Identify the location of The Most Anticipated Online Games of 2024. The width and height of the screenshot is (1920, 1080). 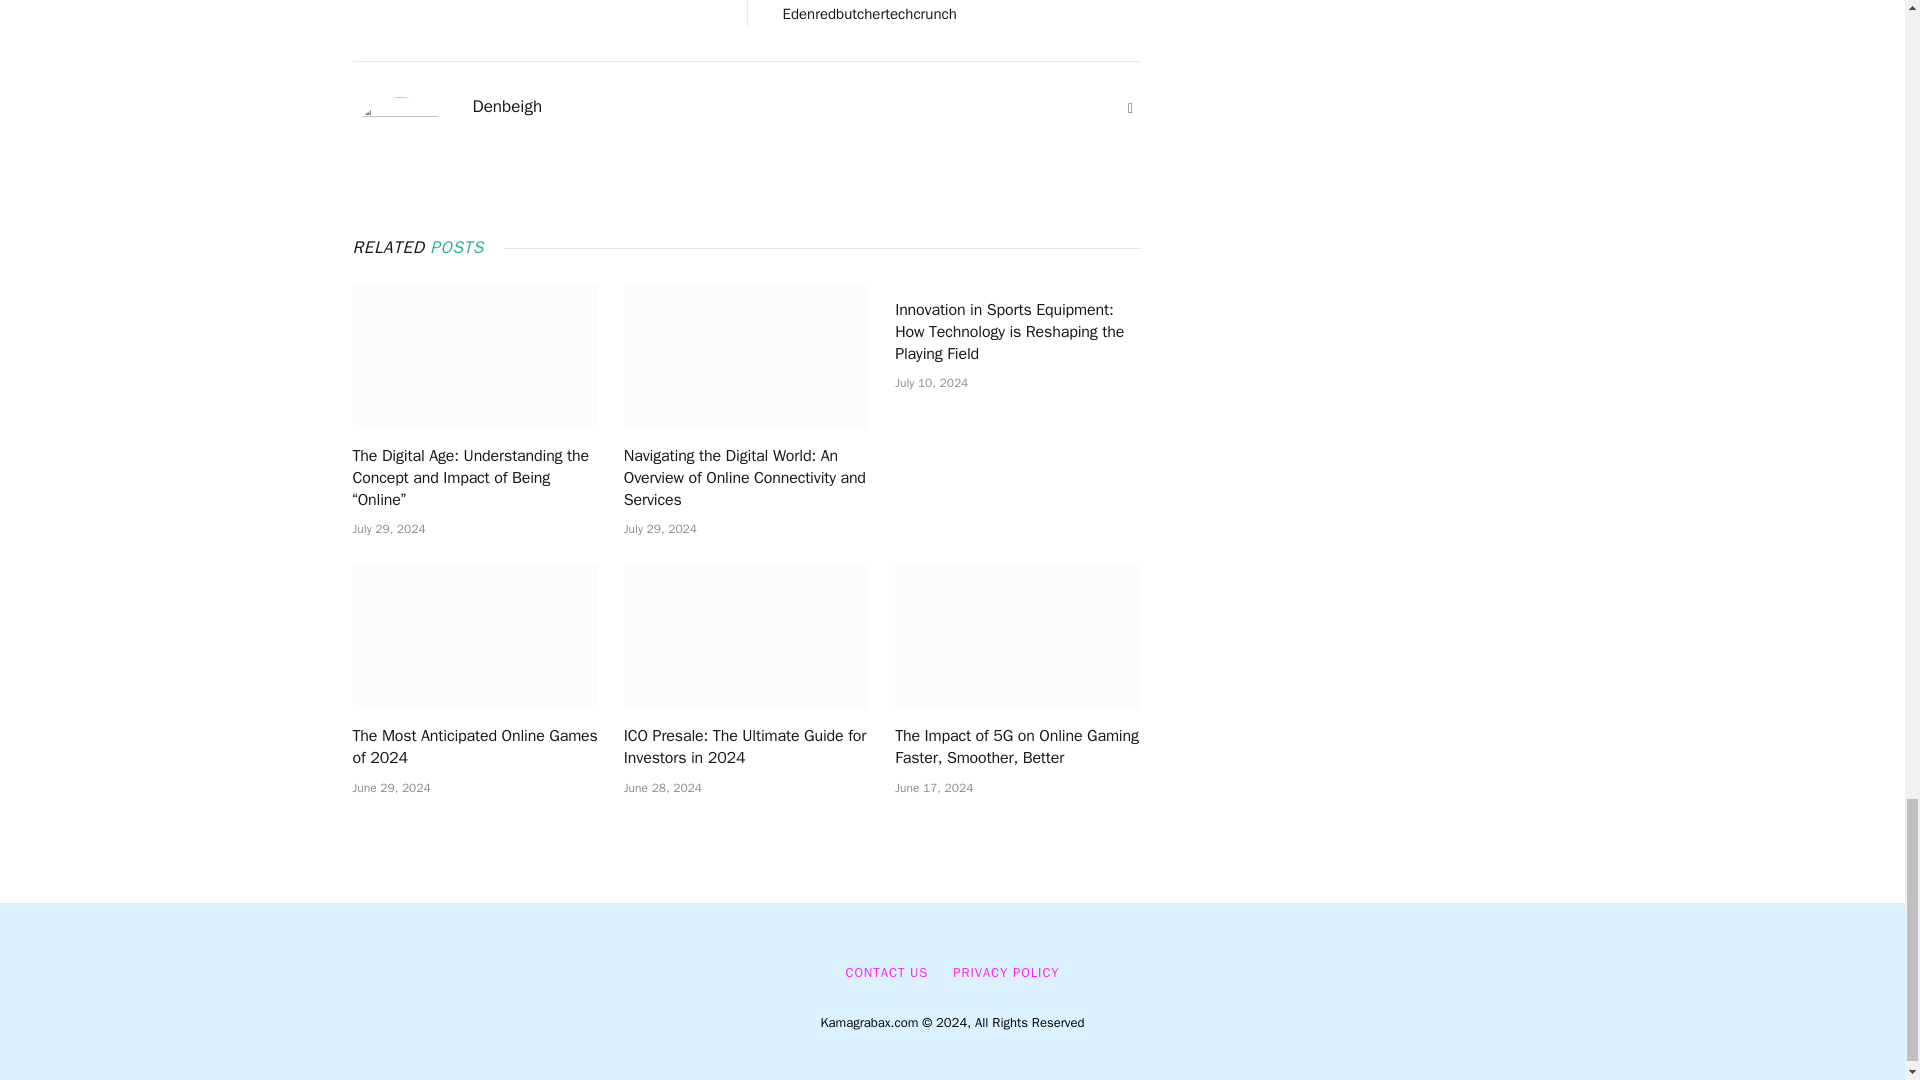
(474, 636).